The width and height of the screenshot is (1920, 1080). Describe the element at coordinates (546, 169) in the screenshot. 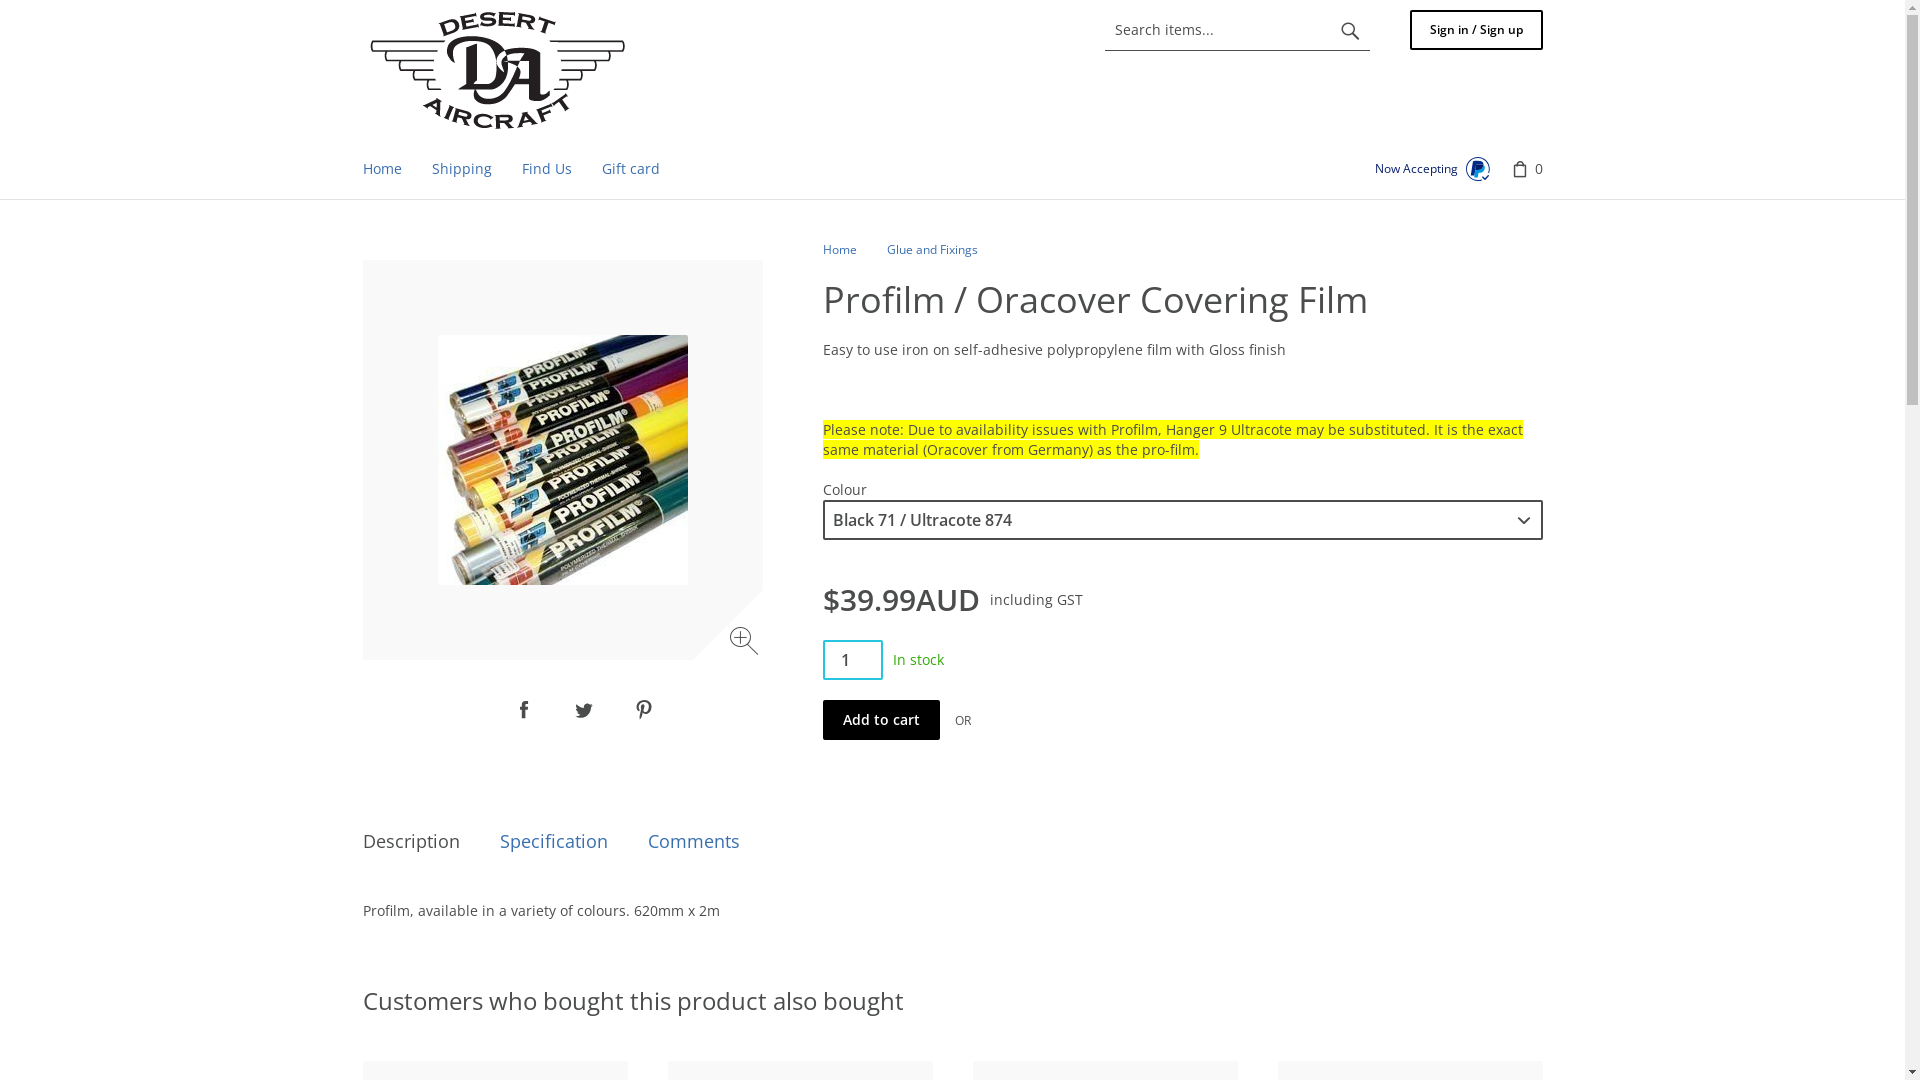

I see `Find Us` at that location.